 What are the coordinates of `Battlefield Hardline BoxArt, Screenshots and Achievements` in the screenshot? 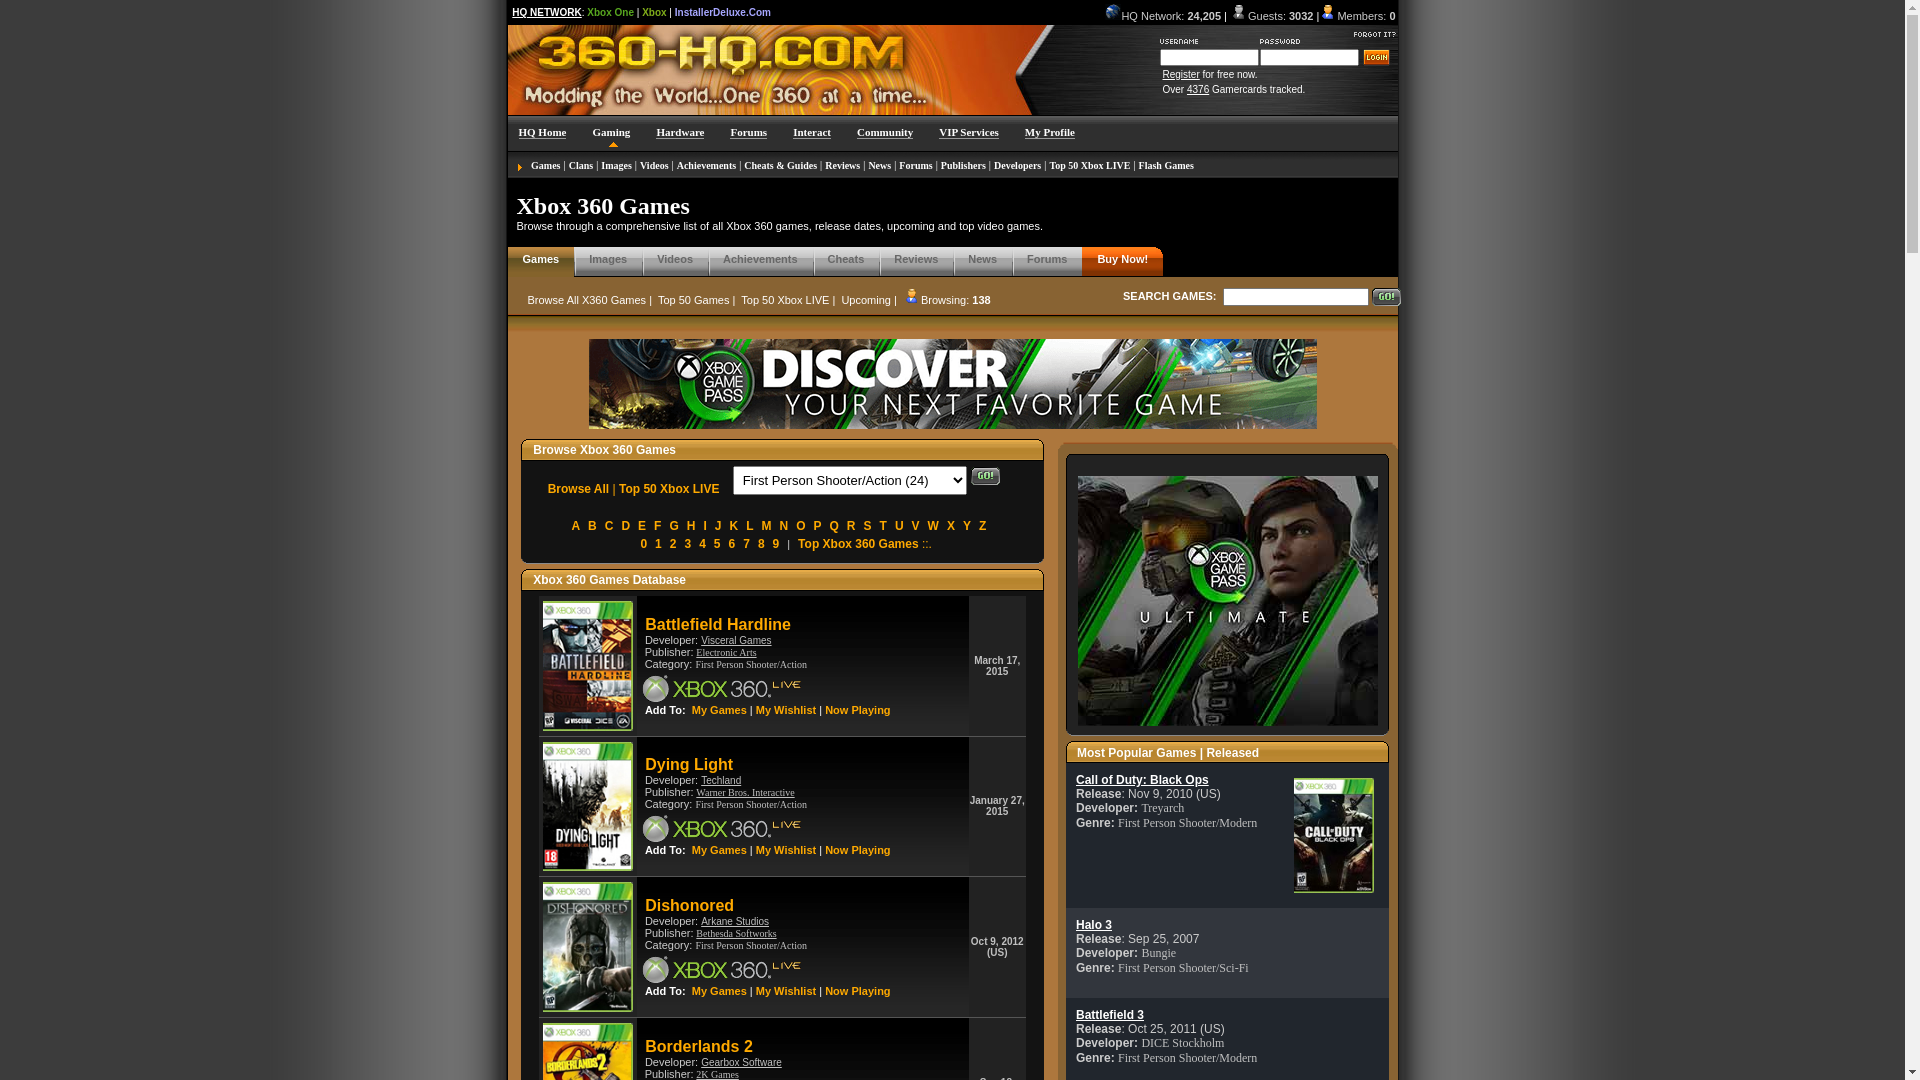 It's located at (588, 666).